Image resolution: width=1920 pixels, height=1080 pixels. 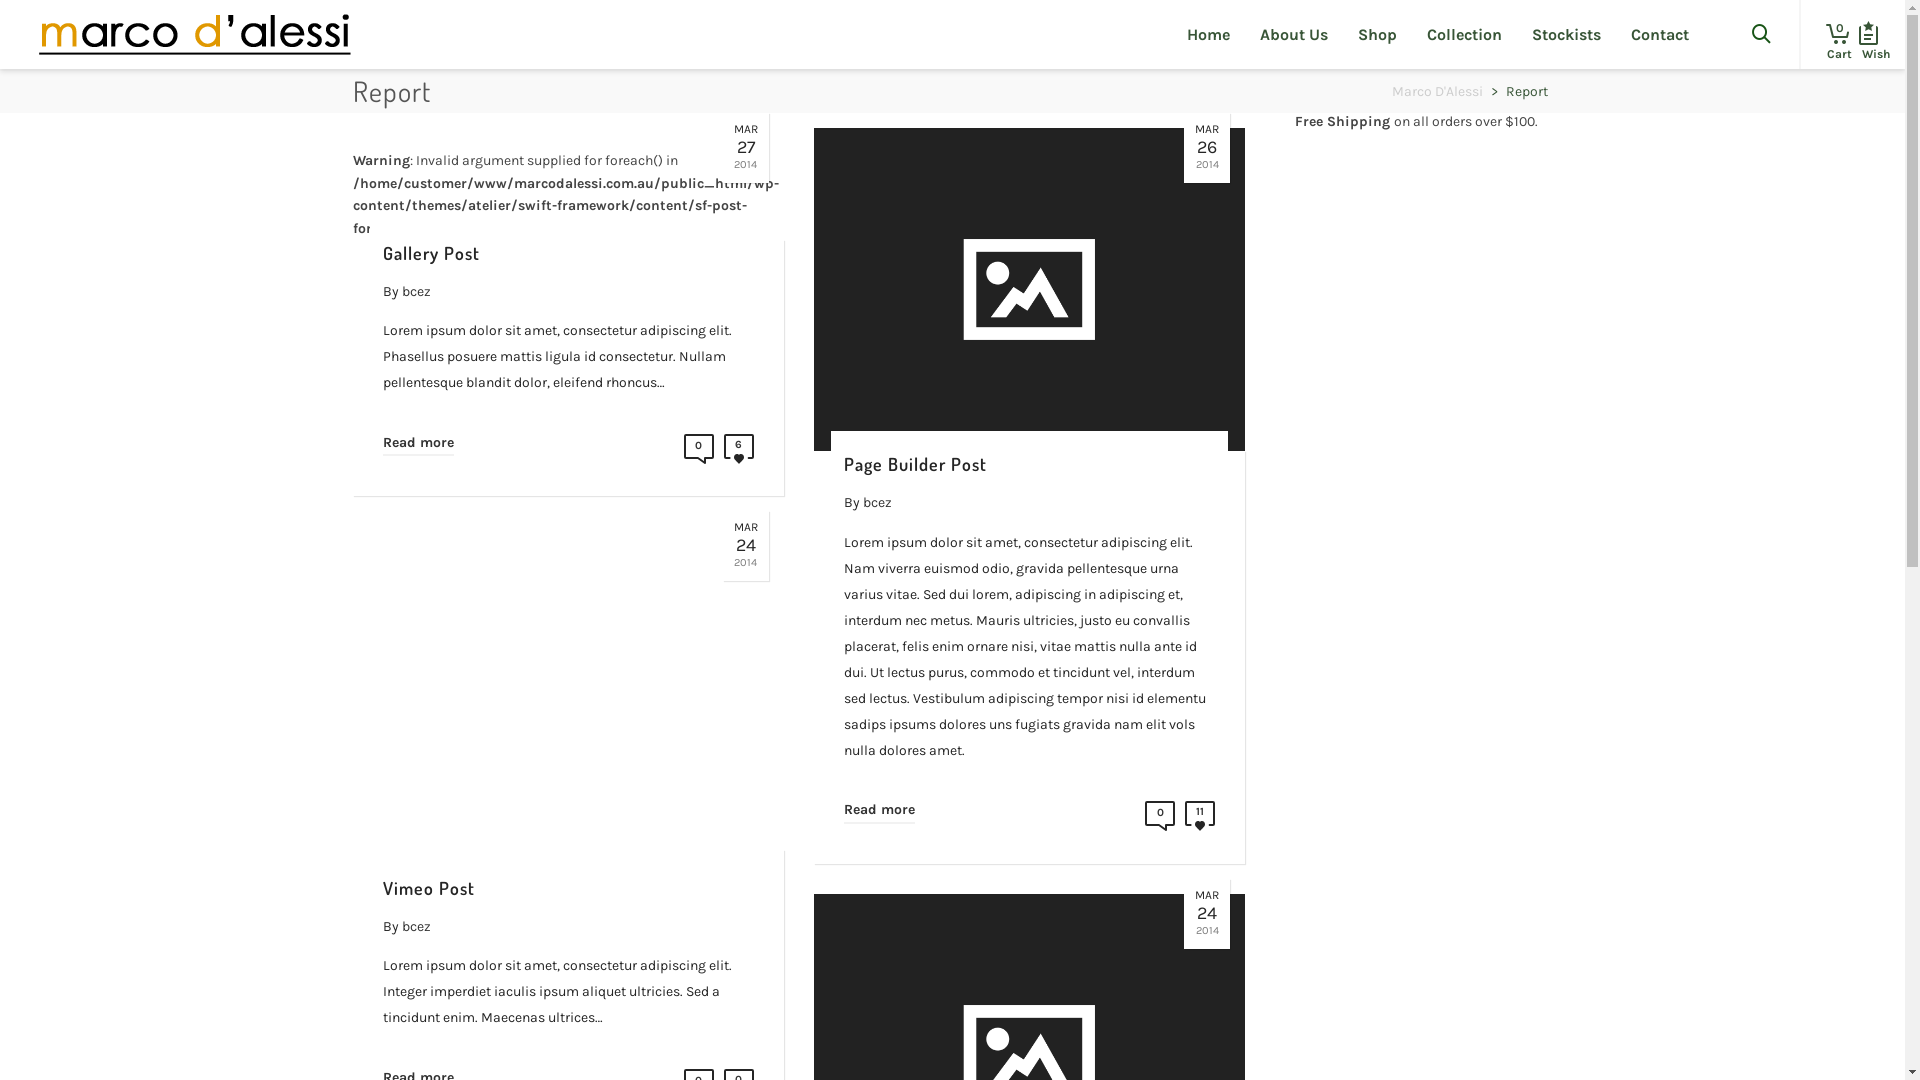 What do you see at coordinates (1208, 34) in the screenshot?
I see `Home` at bounding box center [1208, 34].